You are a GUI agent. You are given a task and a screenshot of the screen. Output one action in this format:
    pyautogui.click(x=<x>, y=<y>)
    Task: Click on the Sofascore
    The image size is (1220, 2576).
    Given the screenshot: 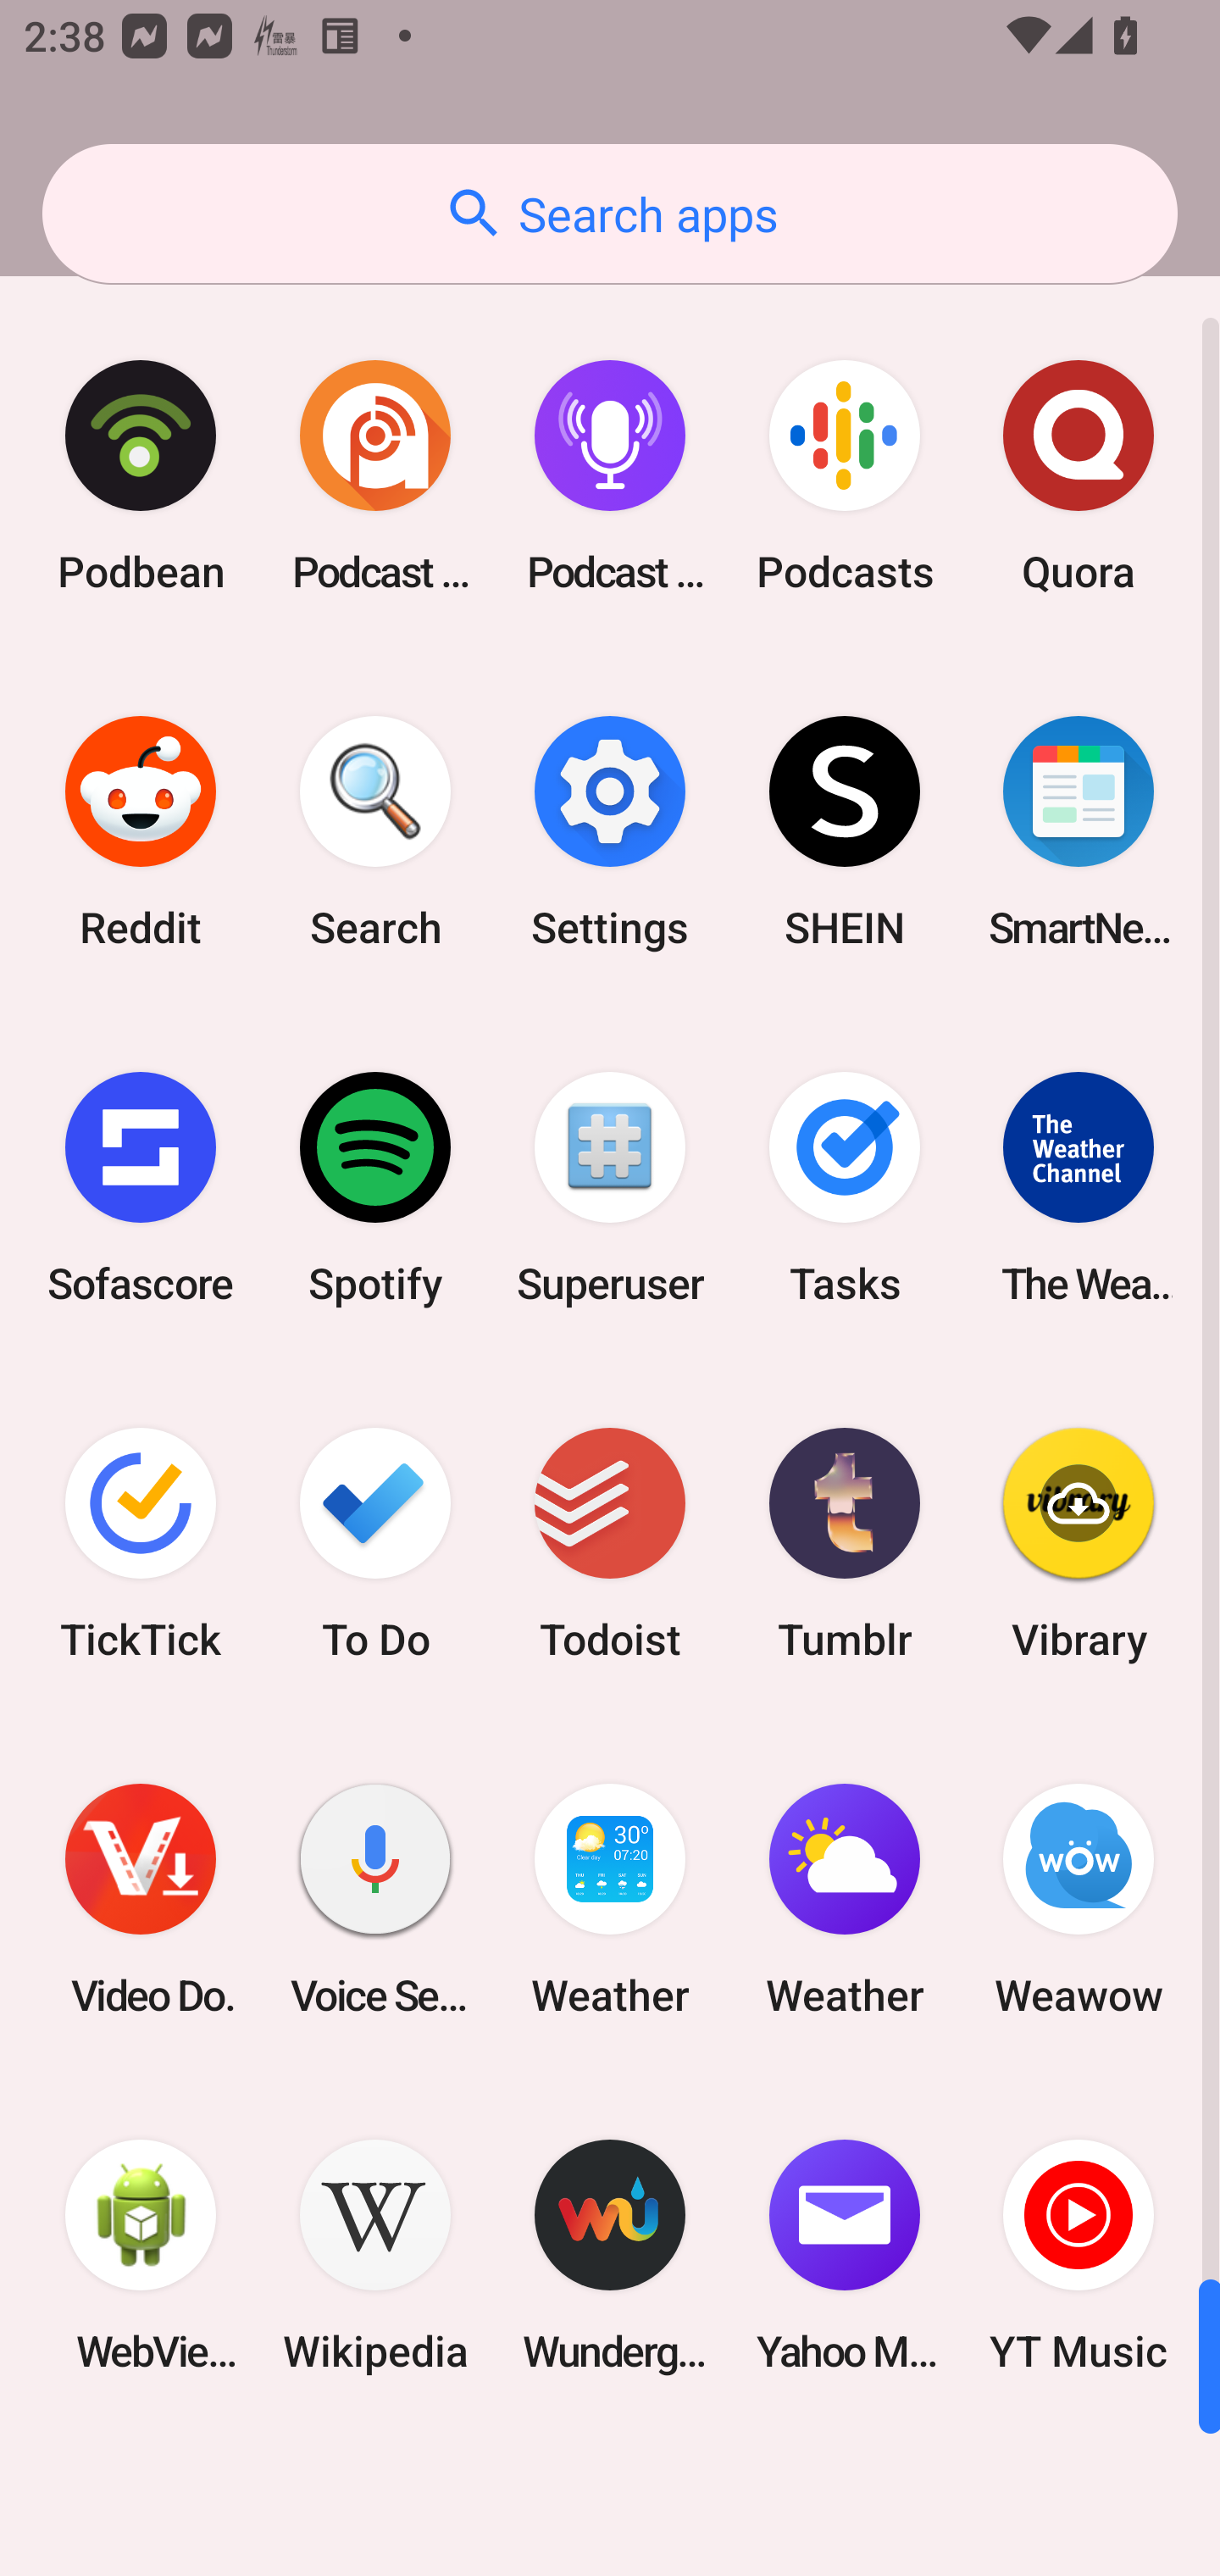 What is the action you would take?
    pyautogui.click(x=141, y=1187)
    